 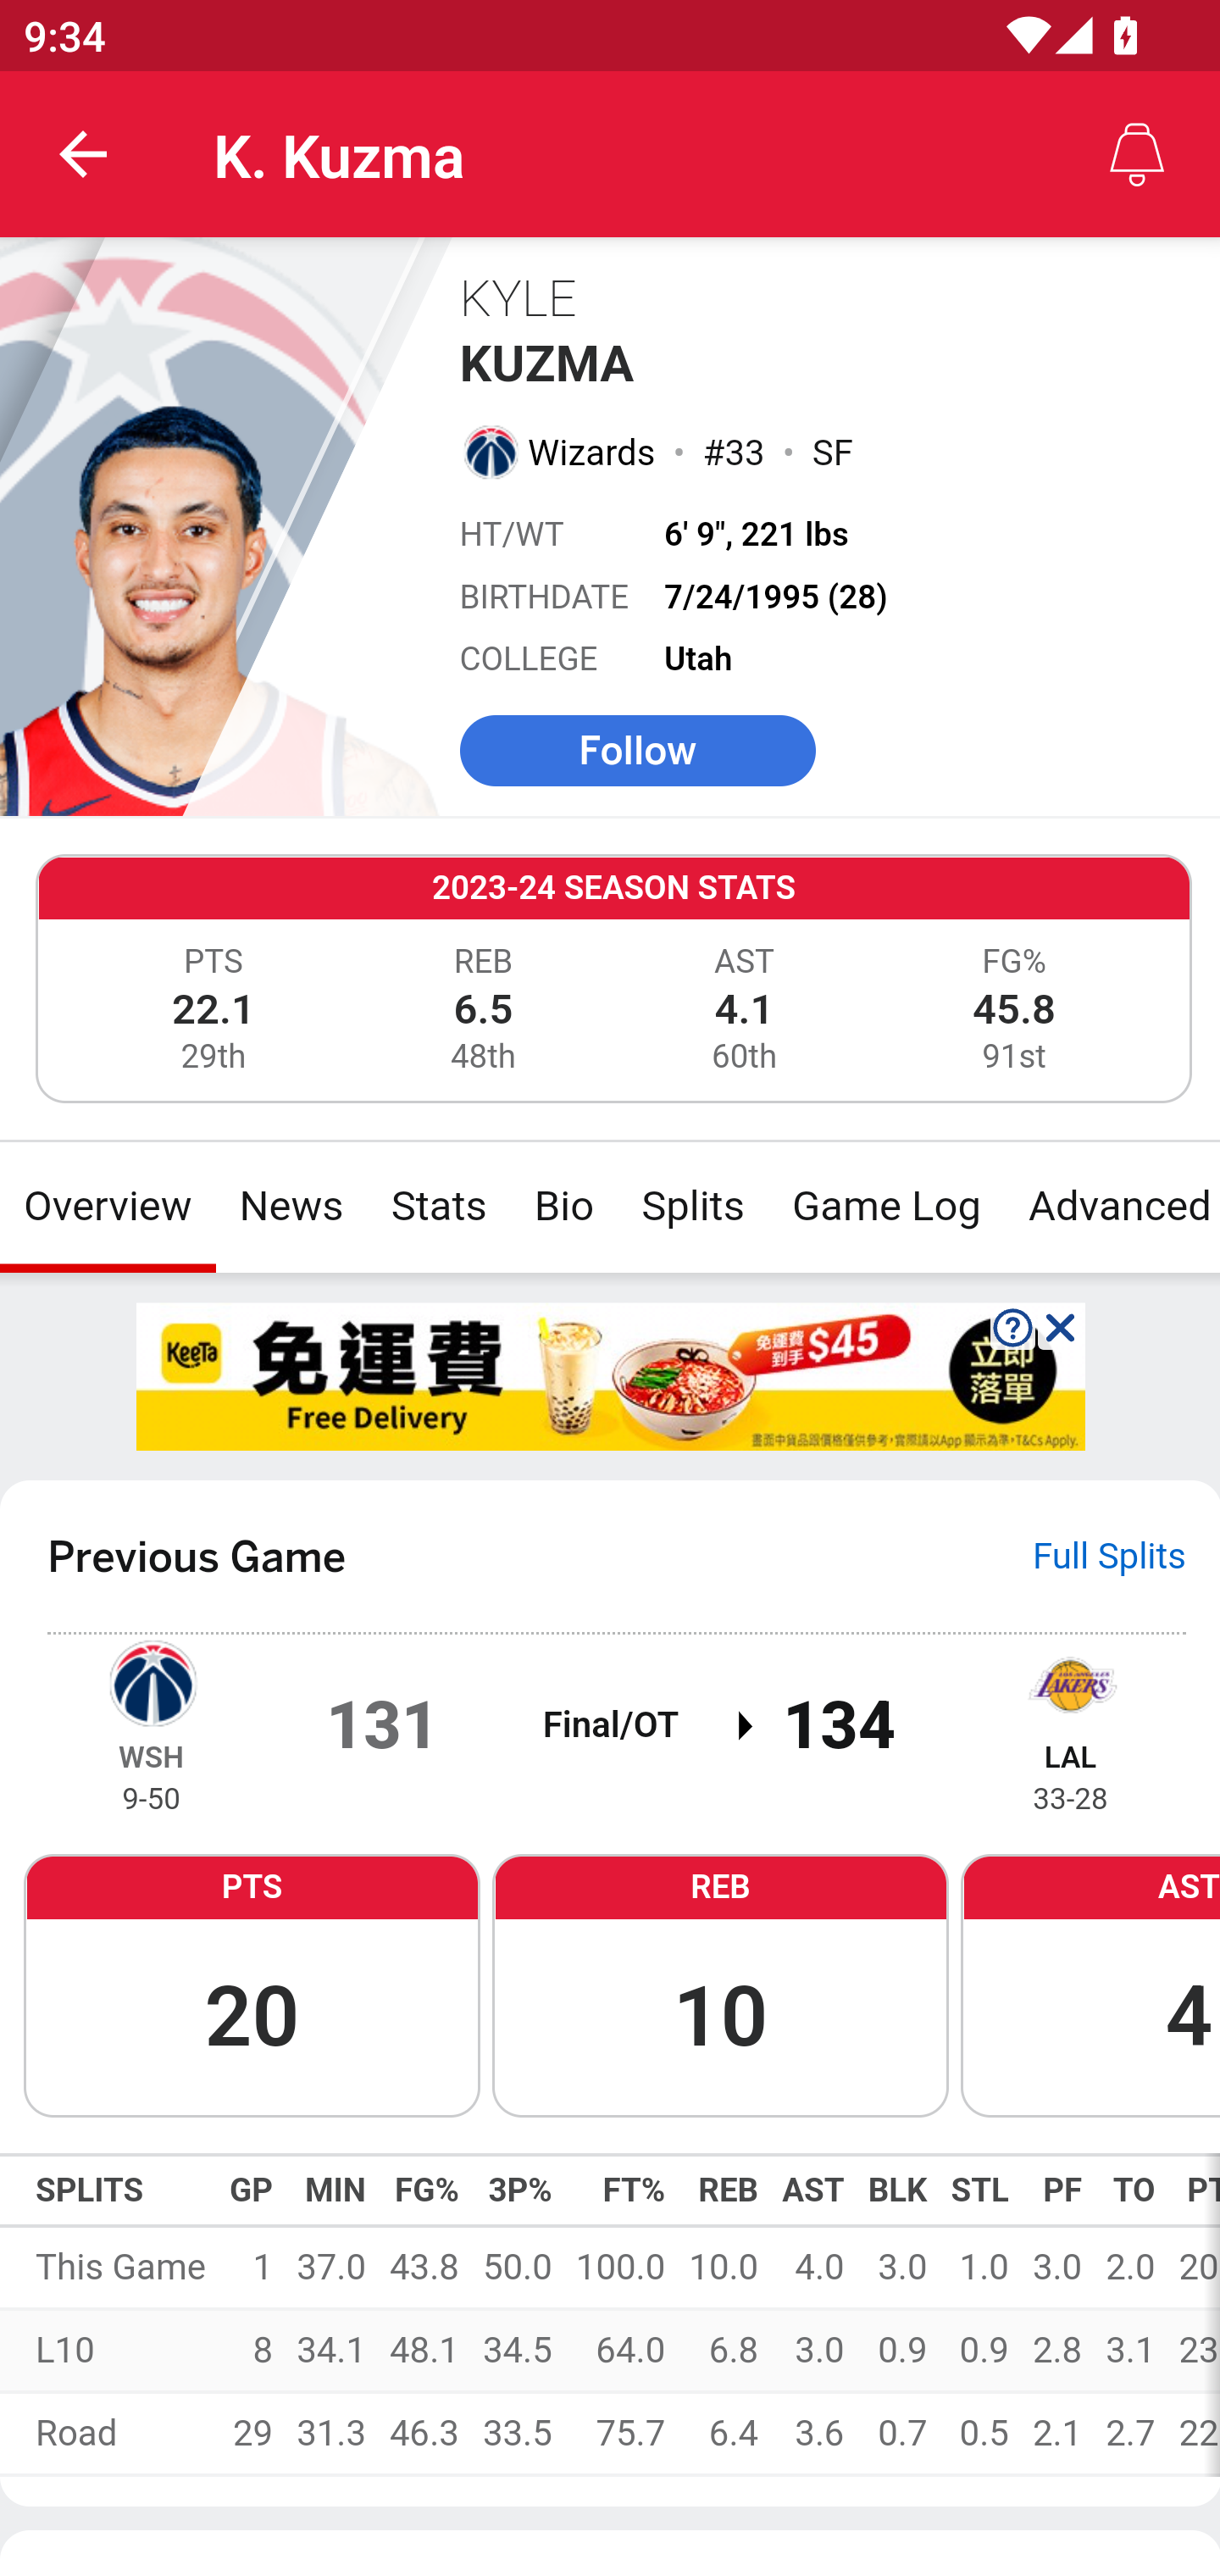 I want to click on Bio, so click(x=564, y=1207).